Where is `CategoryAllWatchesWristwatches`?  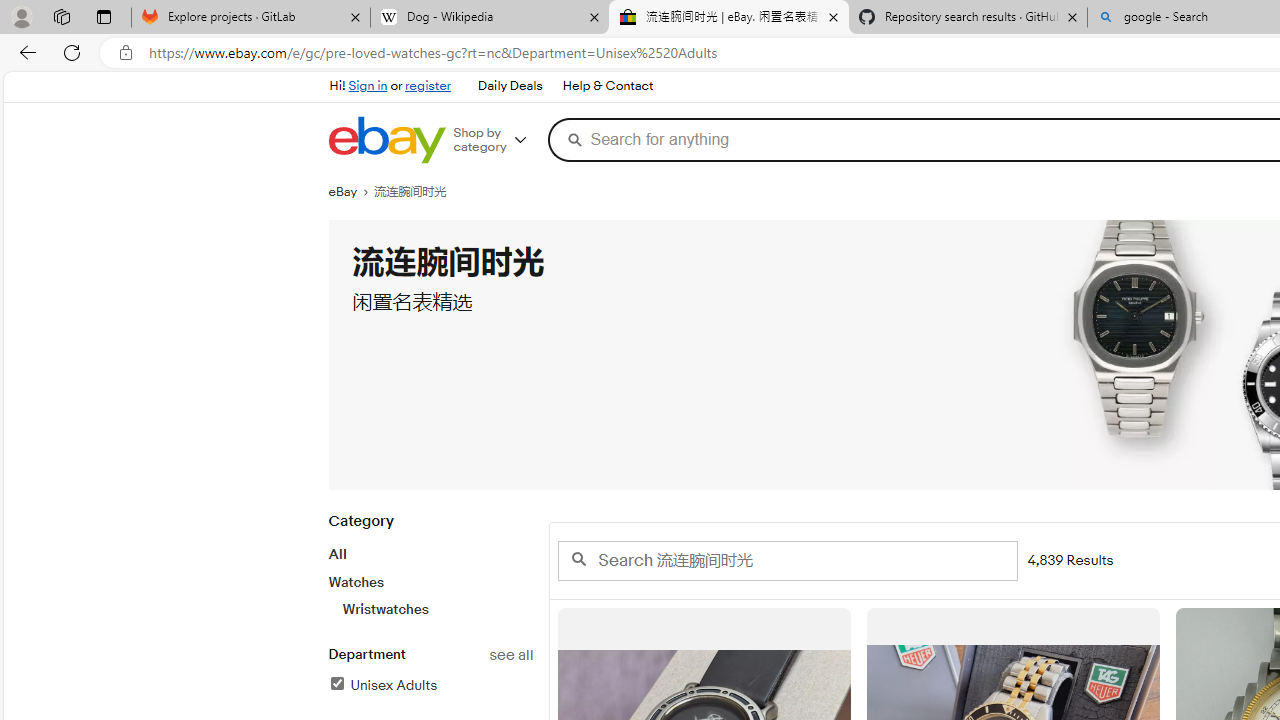 CategoryAllWatchesWristwatches is located at coordinates (430, 576).